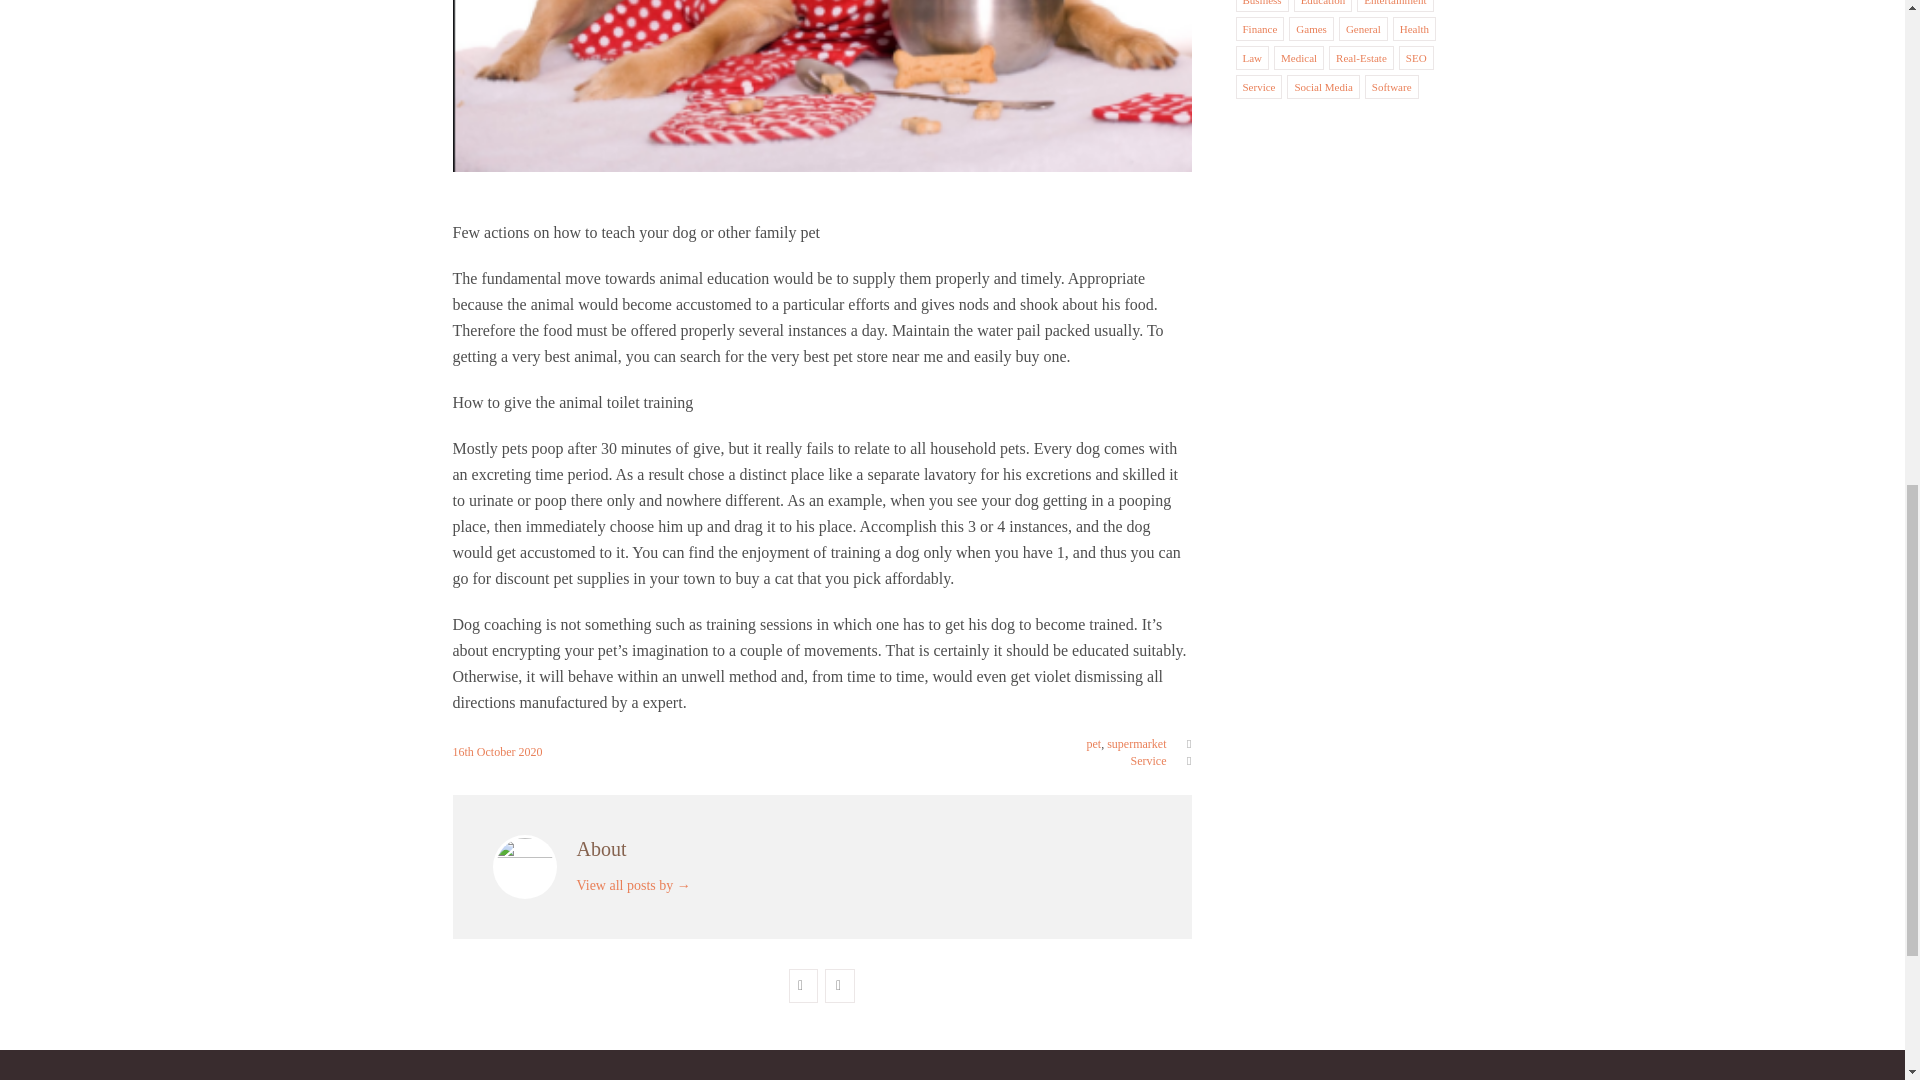  What do you see at coordinates (1261, 3) in the screenshot?
I see `Business` at bounding box center [1261, 3].